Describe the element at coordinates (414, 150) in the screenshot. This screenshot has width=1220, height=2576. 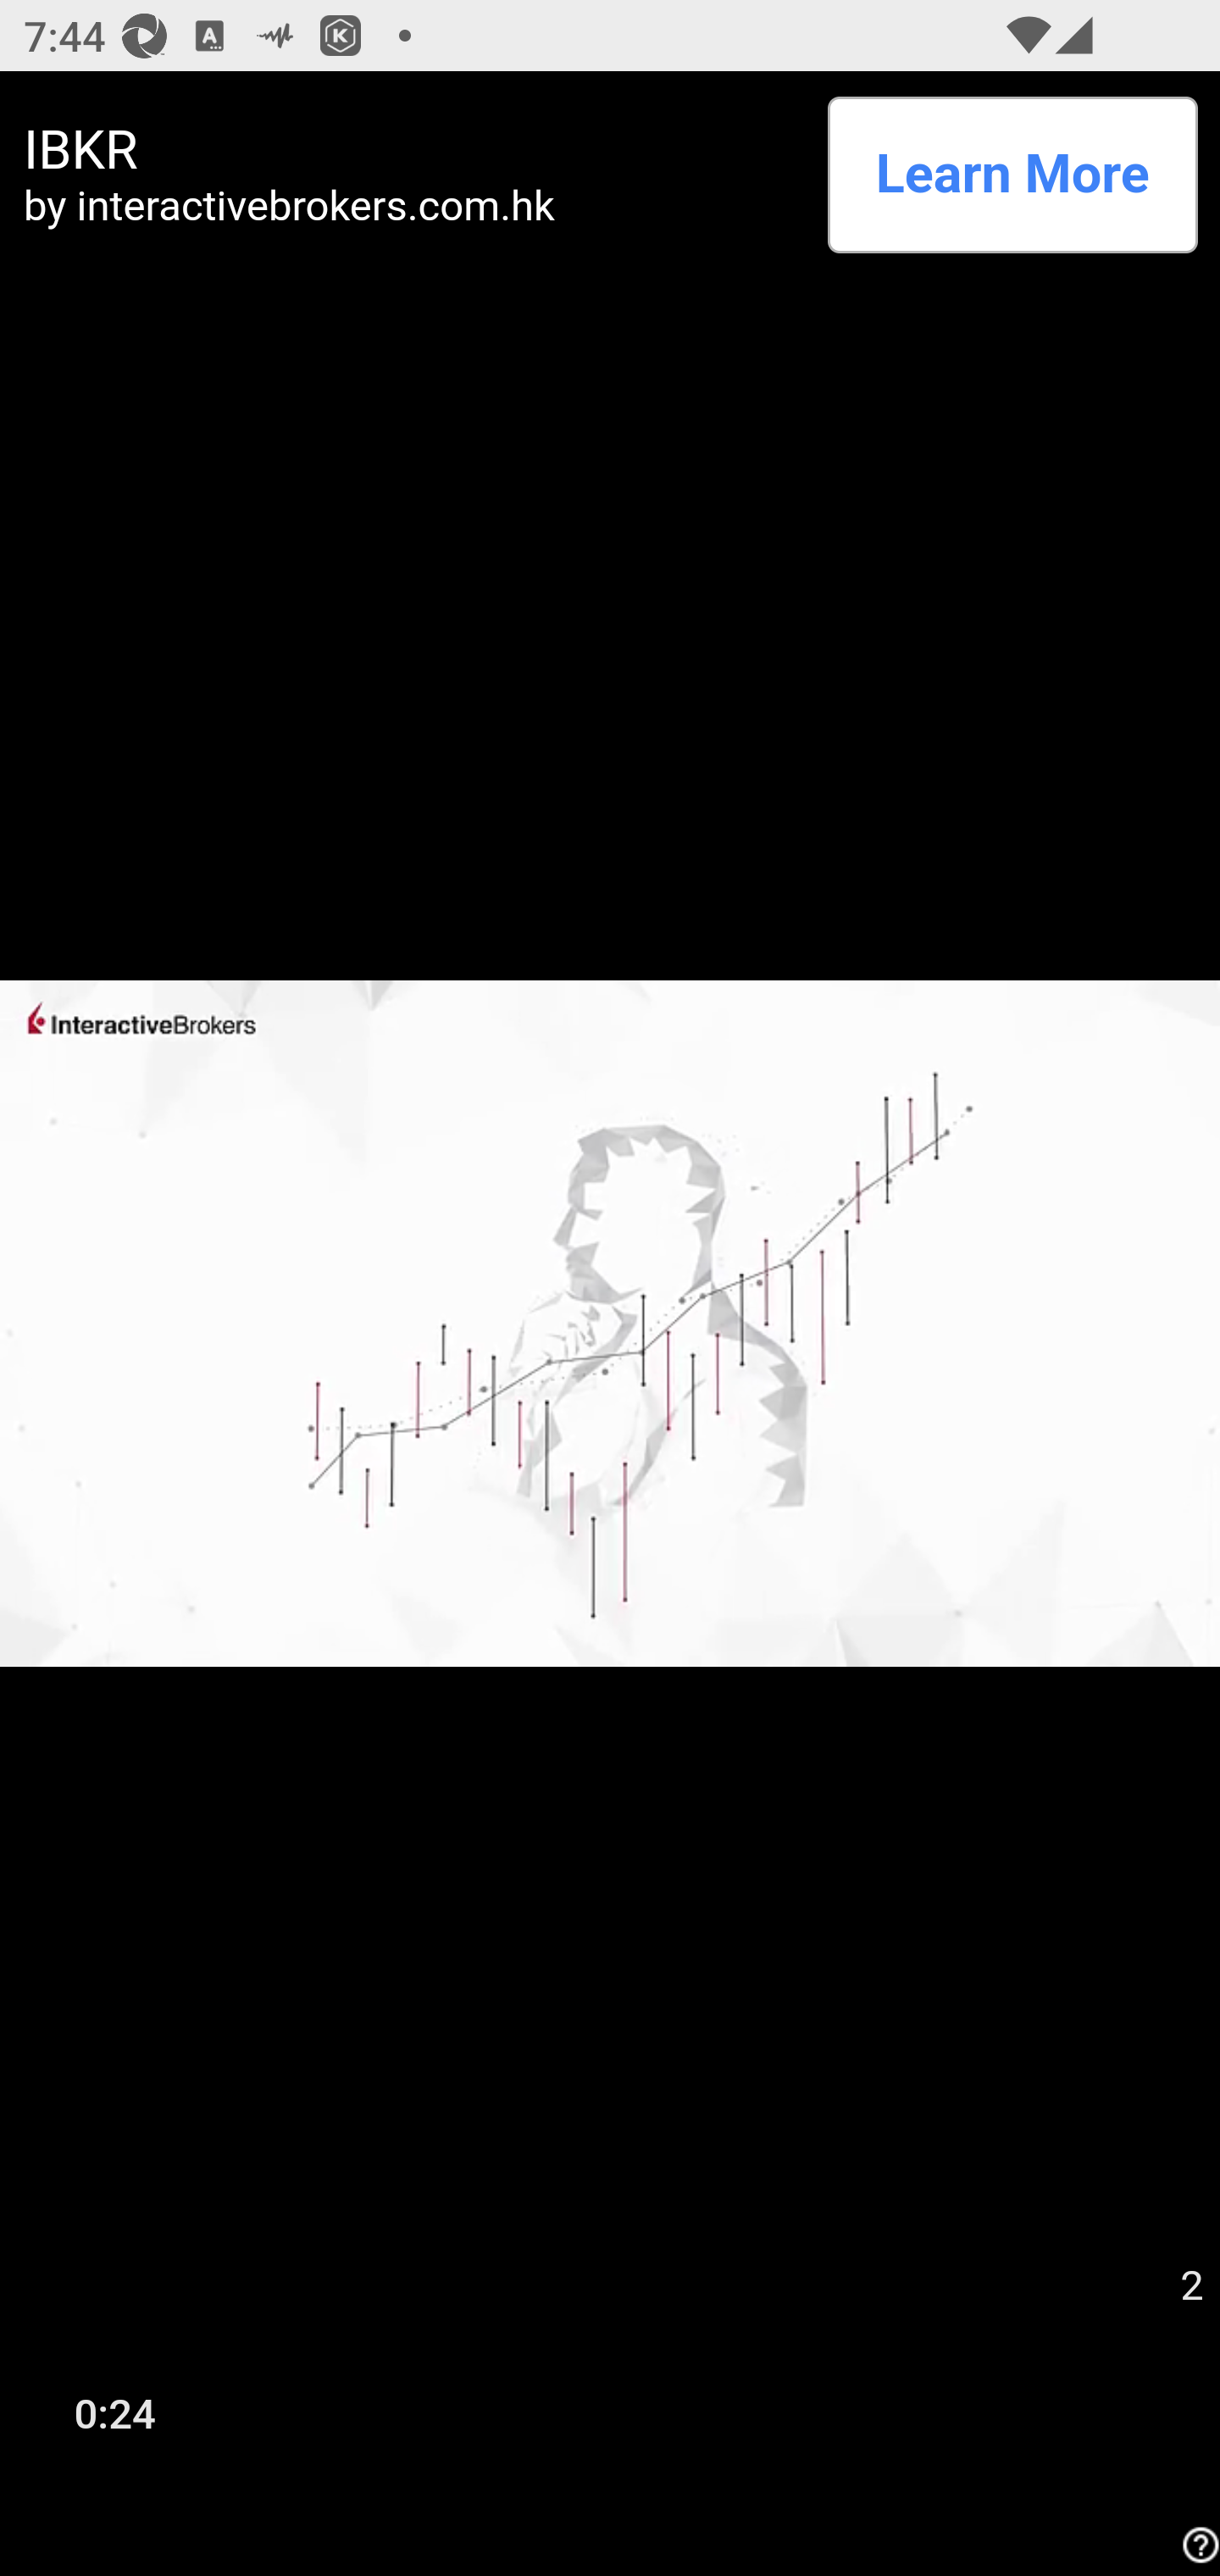
I see `IBKR` at that location.